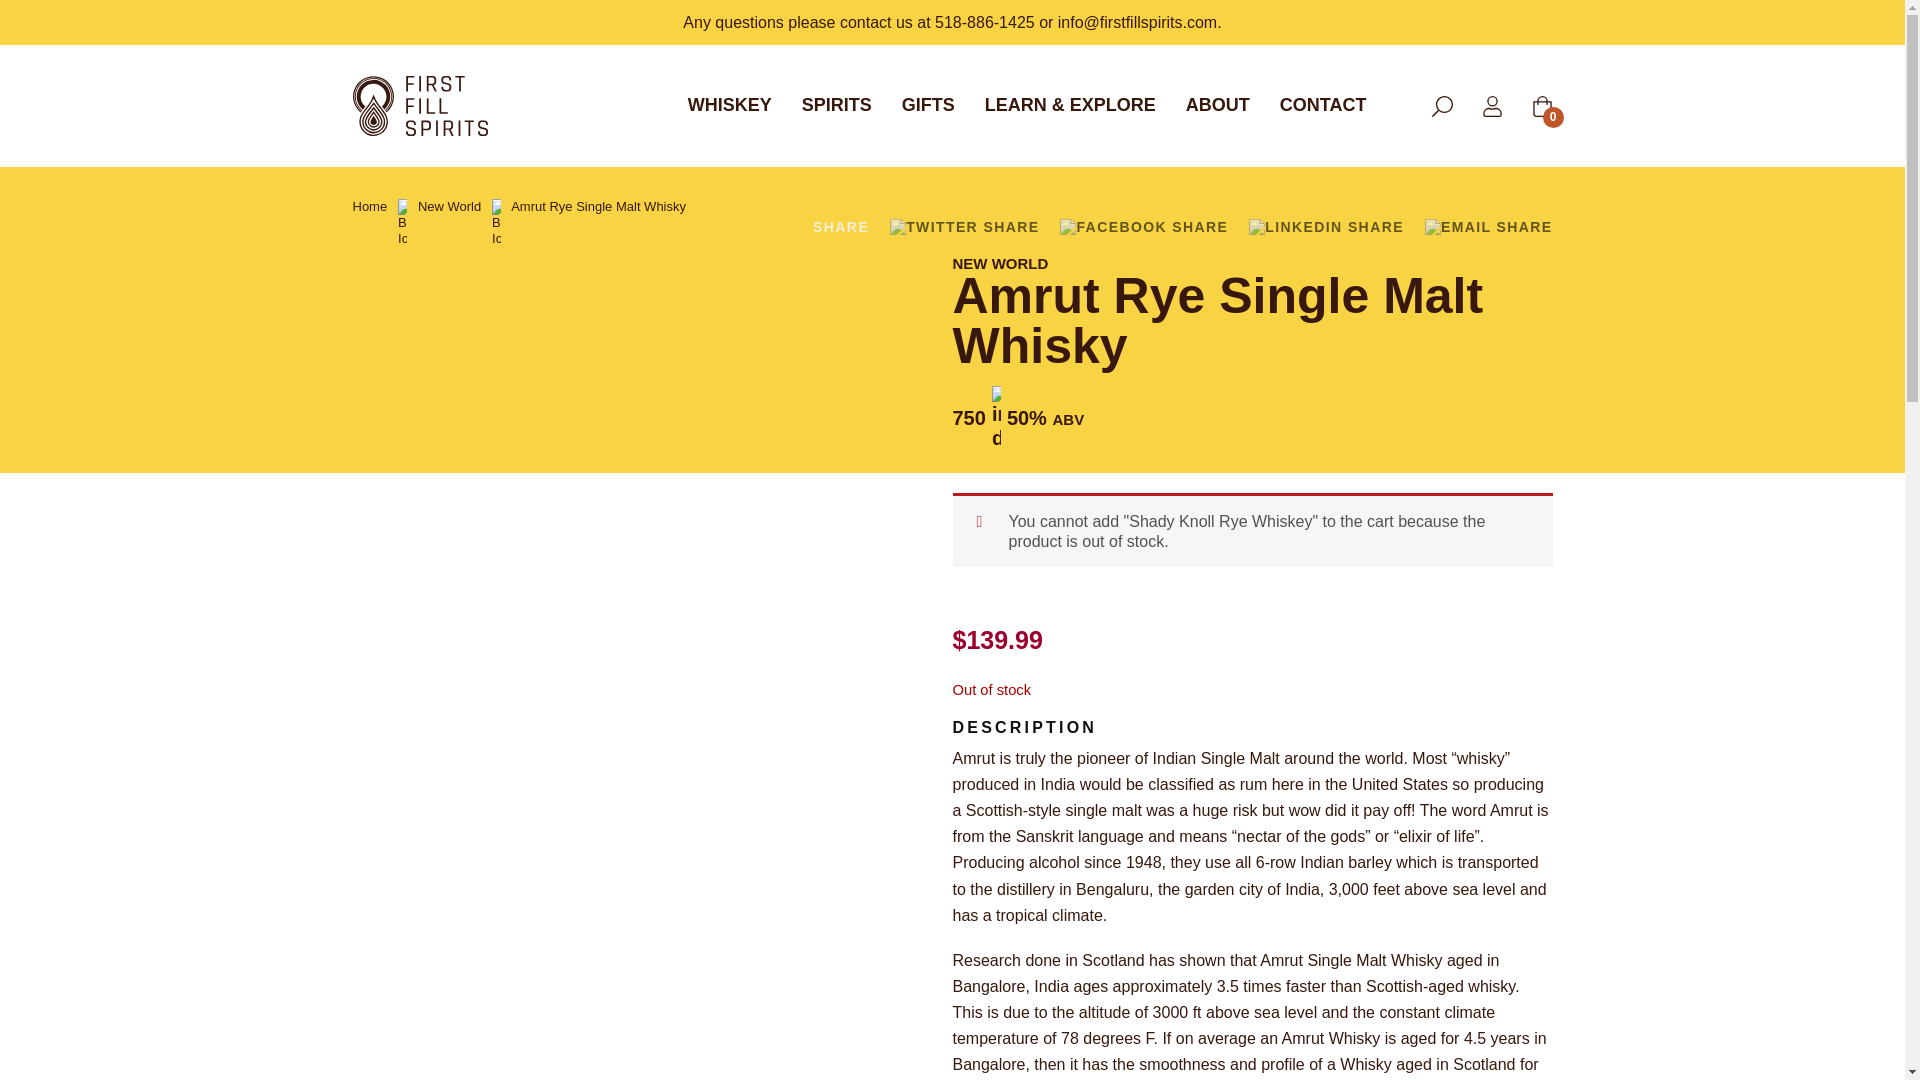 The width and height of the screenshot is (1920, 1080). I want to click on GIFTS, so click(928, 106).